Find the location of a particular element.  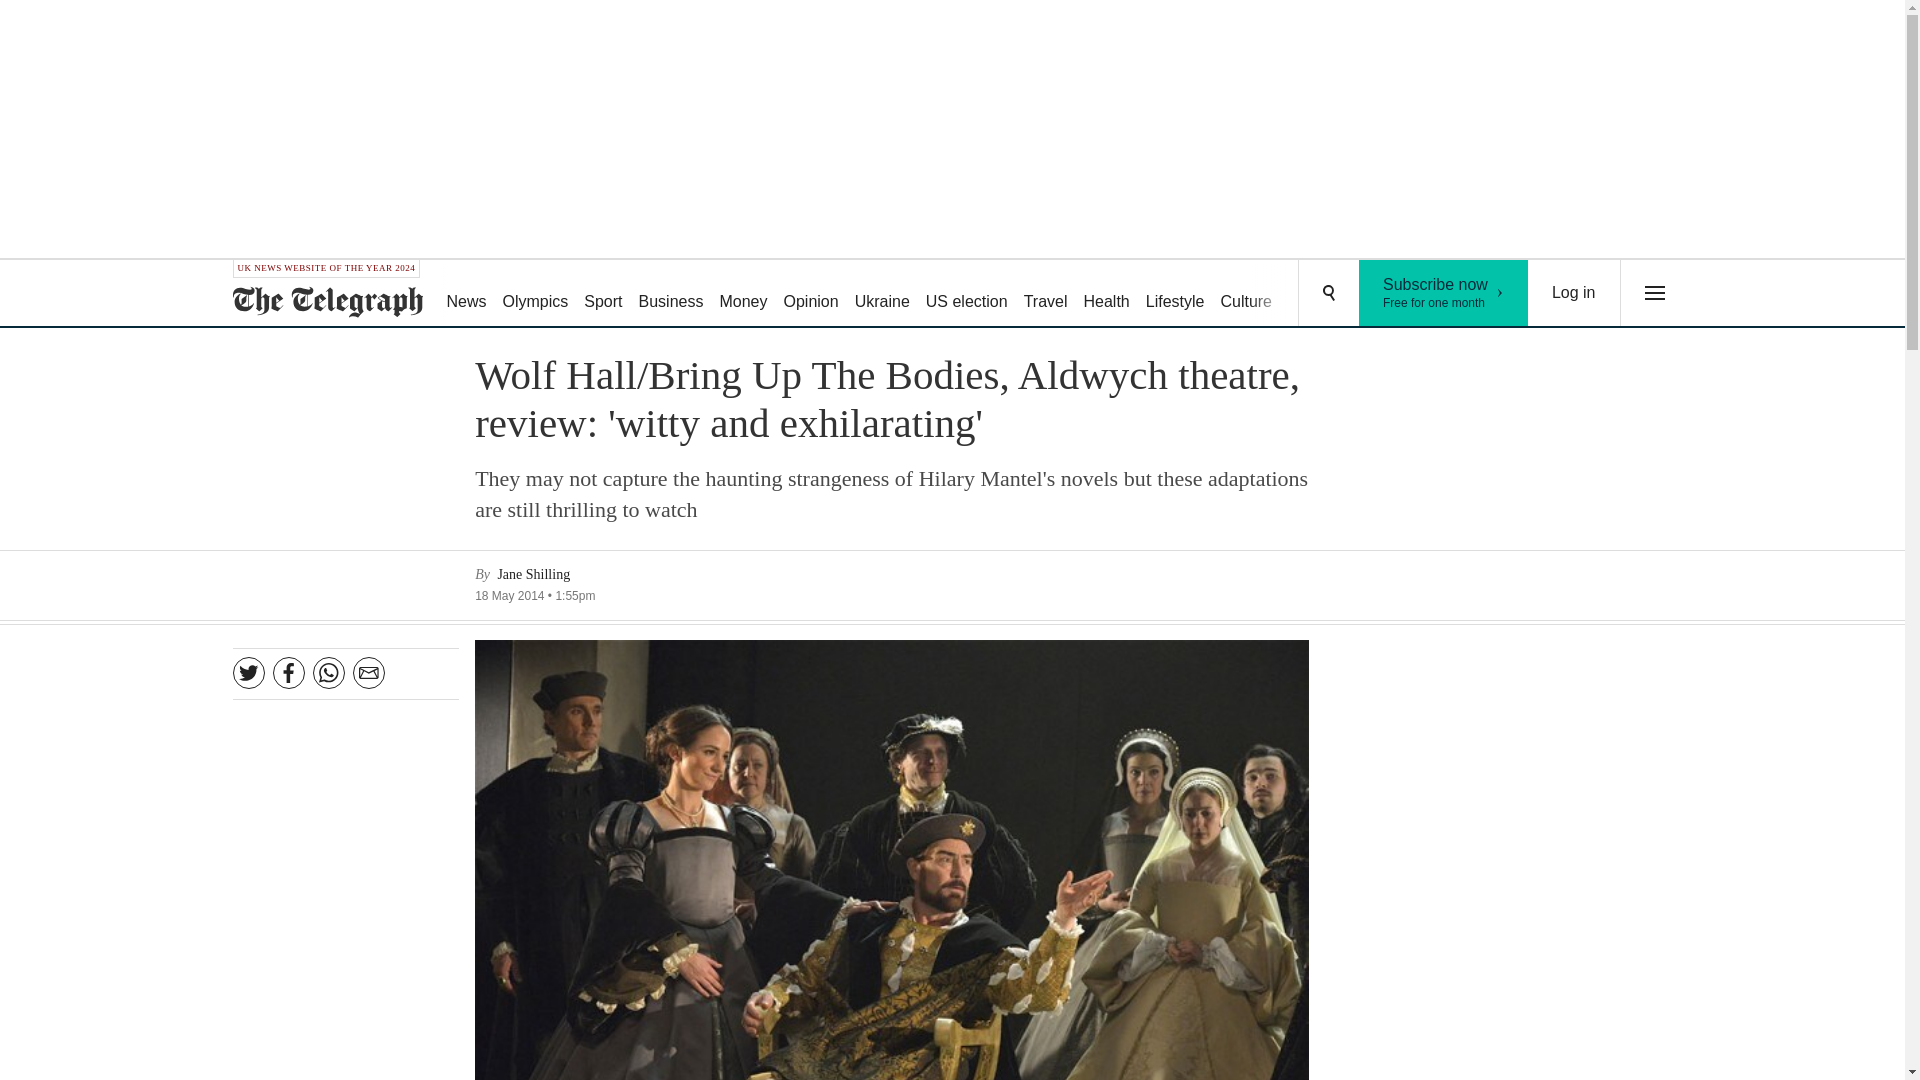

Money is located at coordinates (882, 294).